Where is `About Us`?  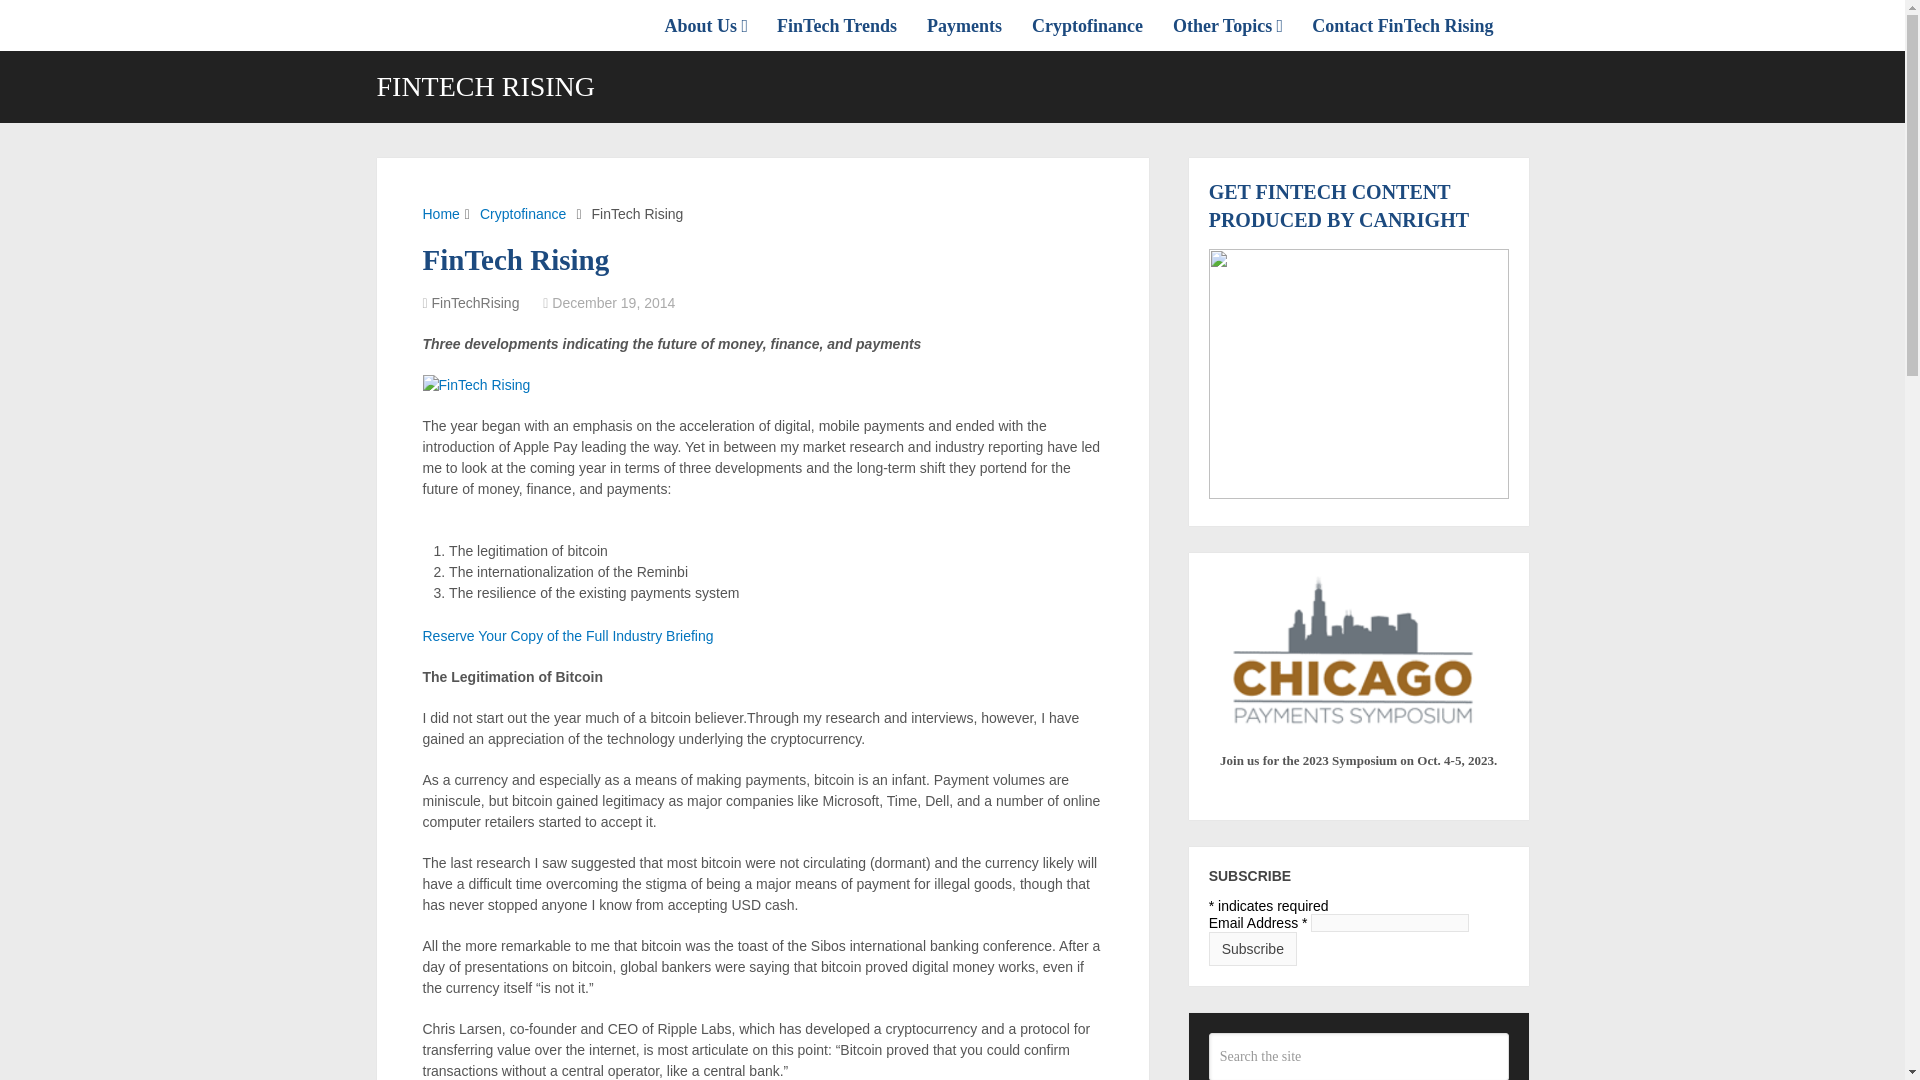 About Us is located at coordinates (713, 25).